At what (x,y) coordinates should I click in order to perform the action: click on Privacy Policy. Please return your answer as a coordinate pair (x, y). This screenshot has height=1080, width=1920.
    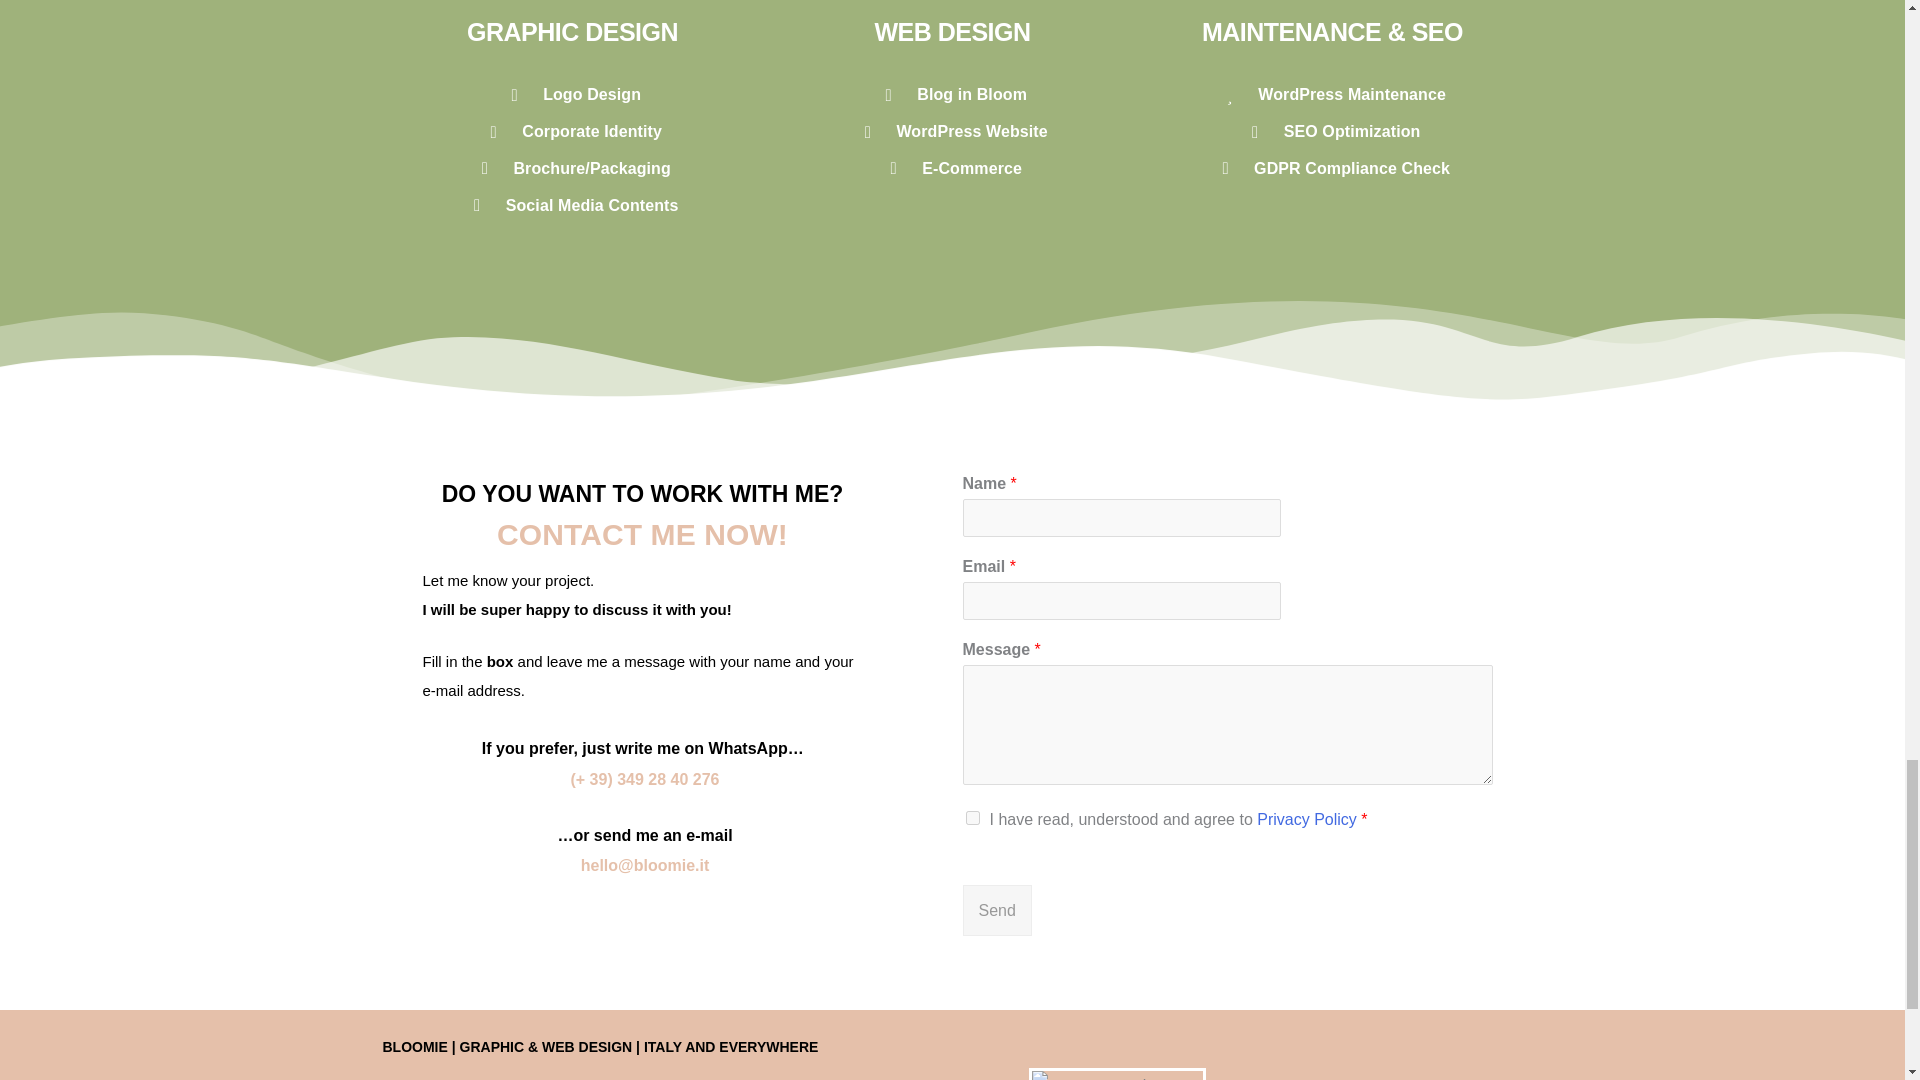
    Looking at the image, I should click on (1307, 820).